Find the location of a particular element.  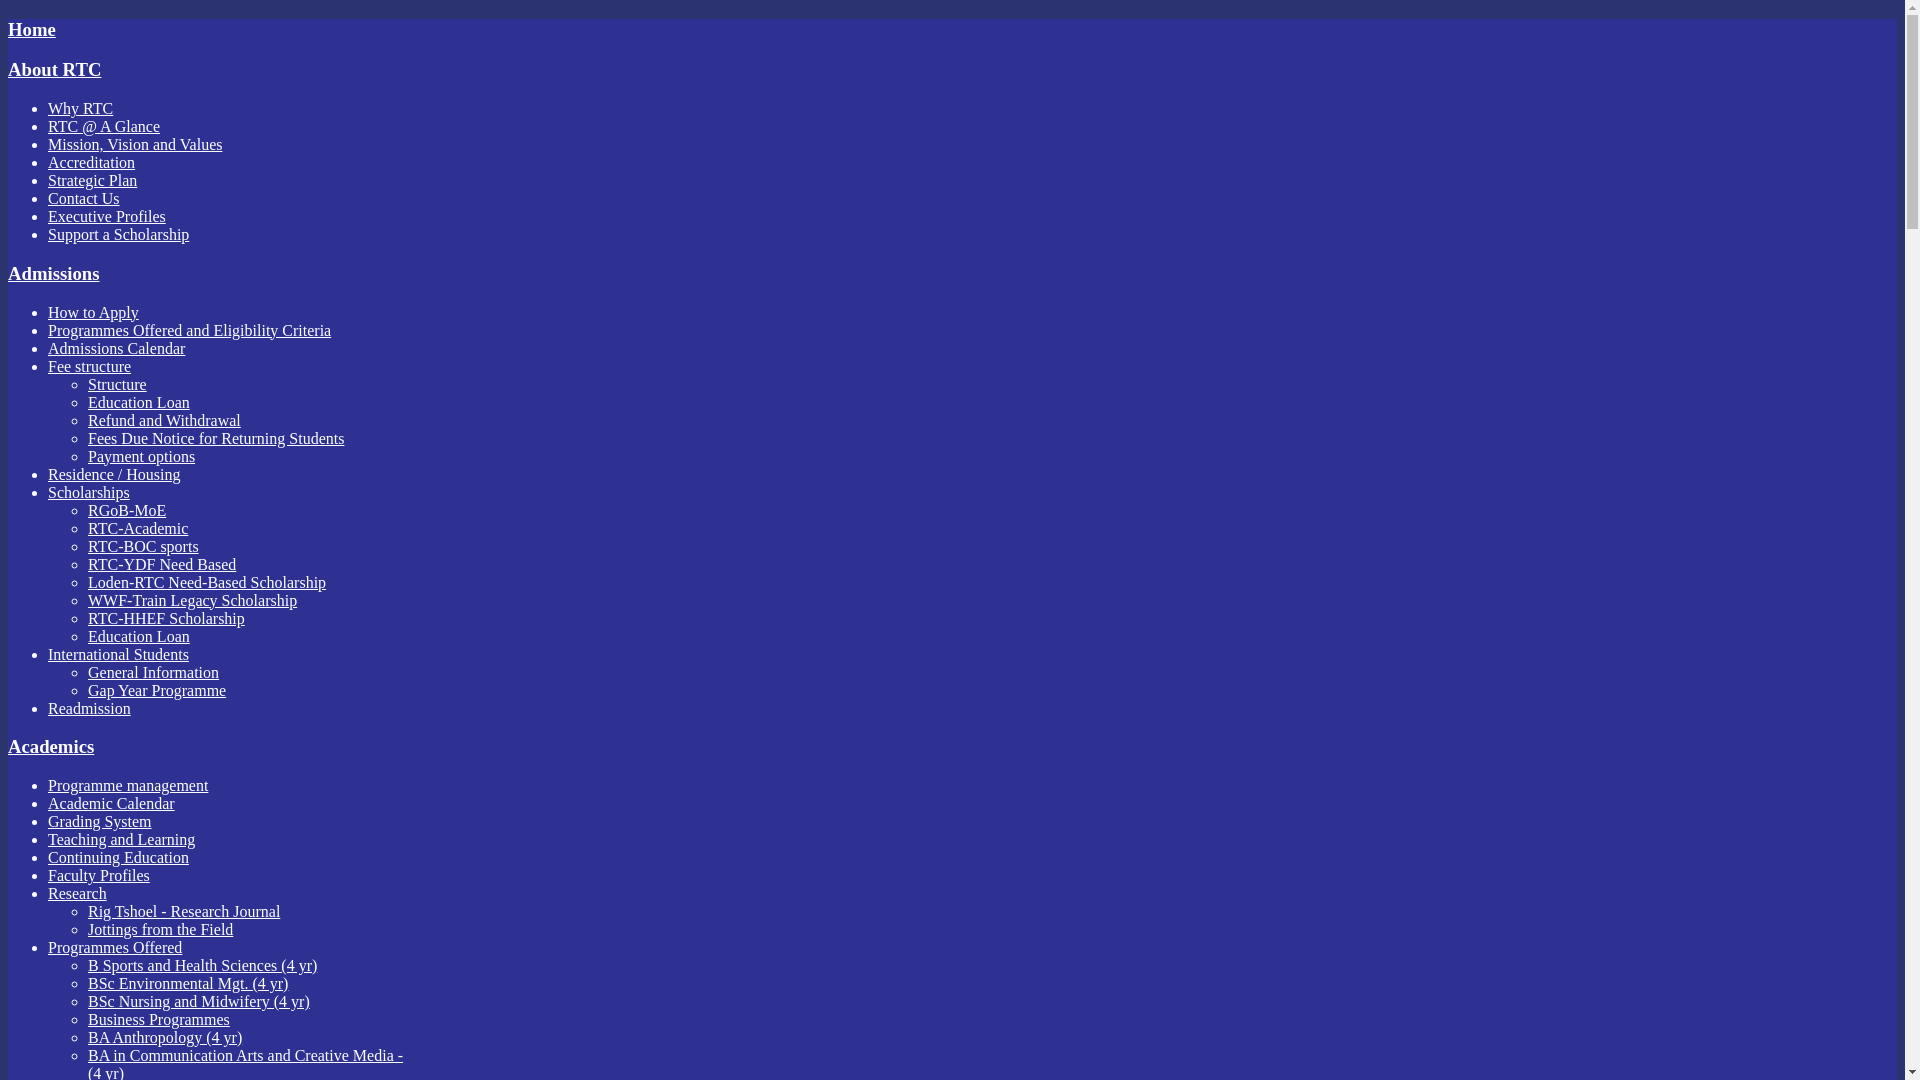

RTC-Academic is located at coordinates (138, 528).